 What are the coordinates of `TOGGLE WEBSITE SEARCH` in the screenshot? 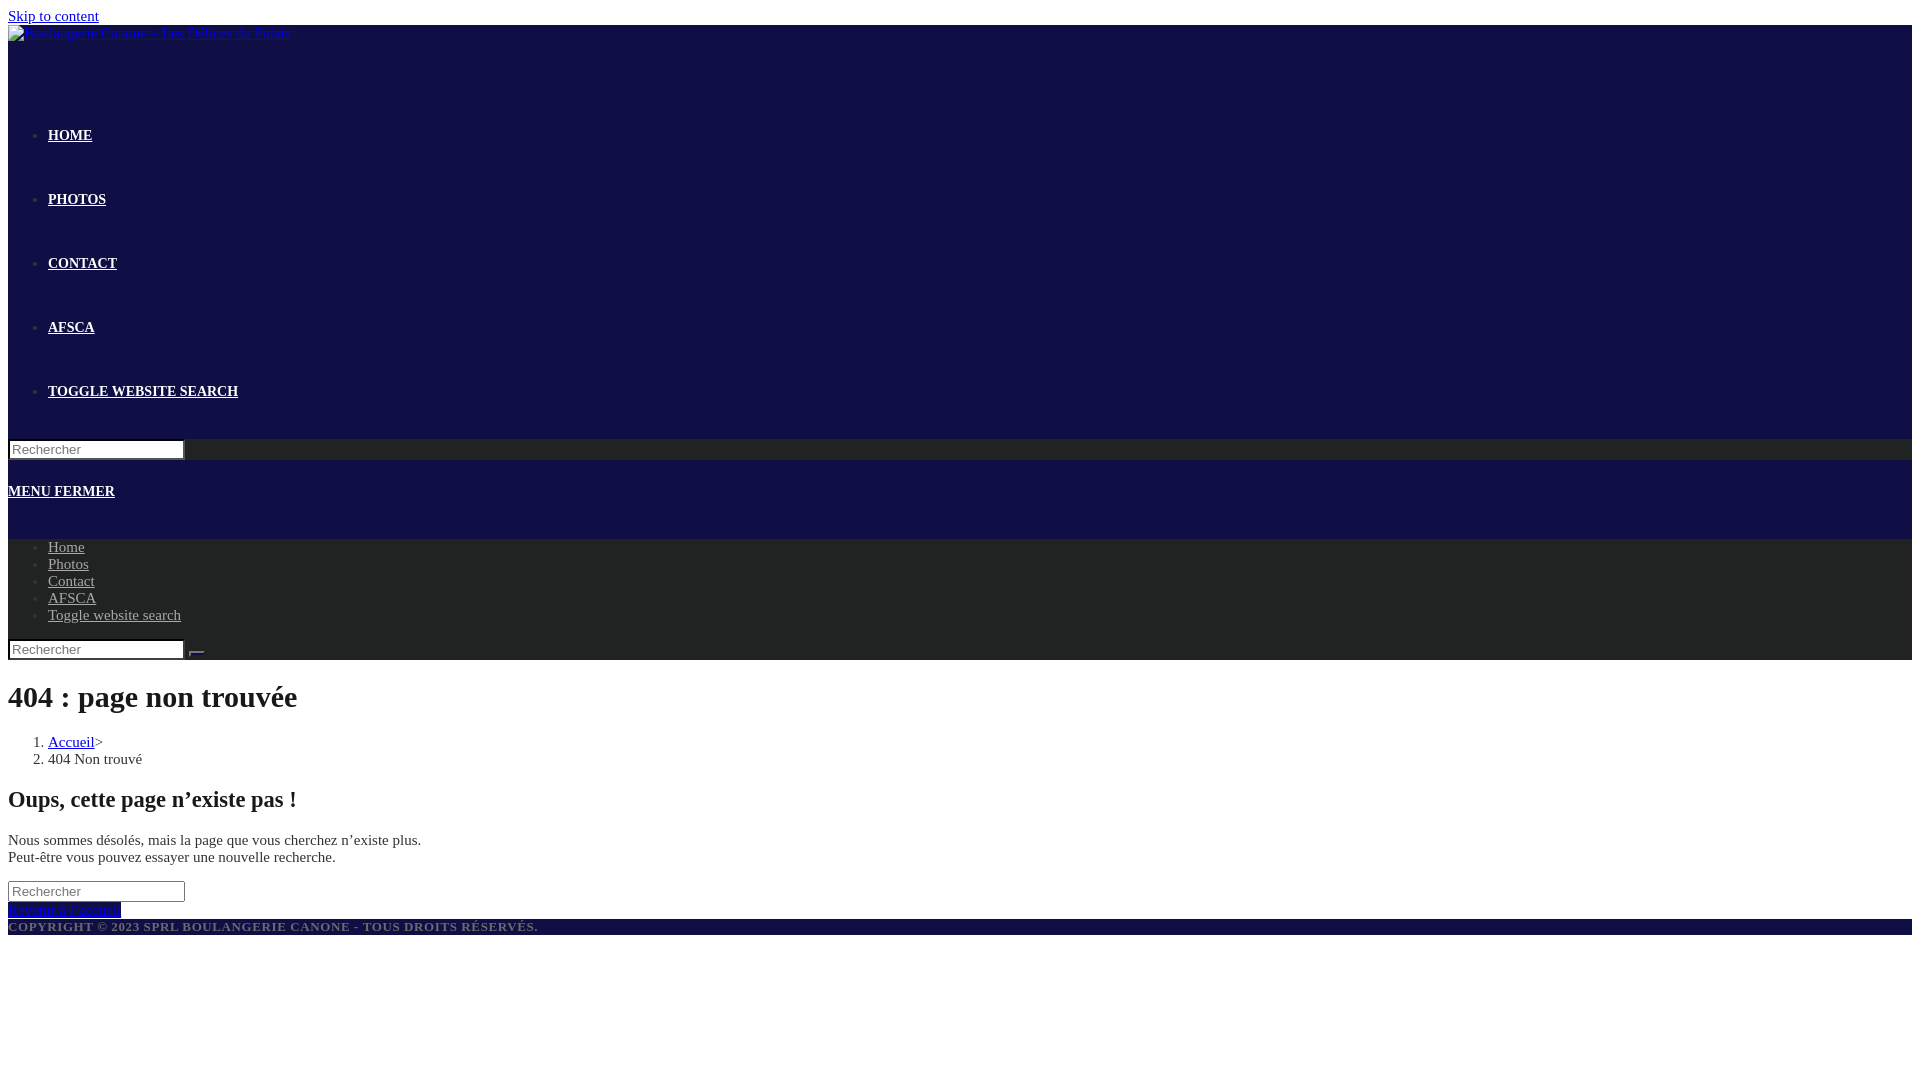 It's located at (143, 392).